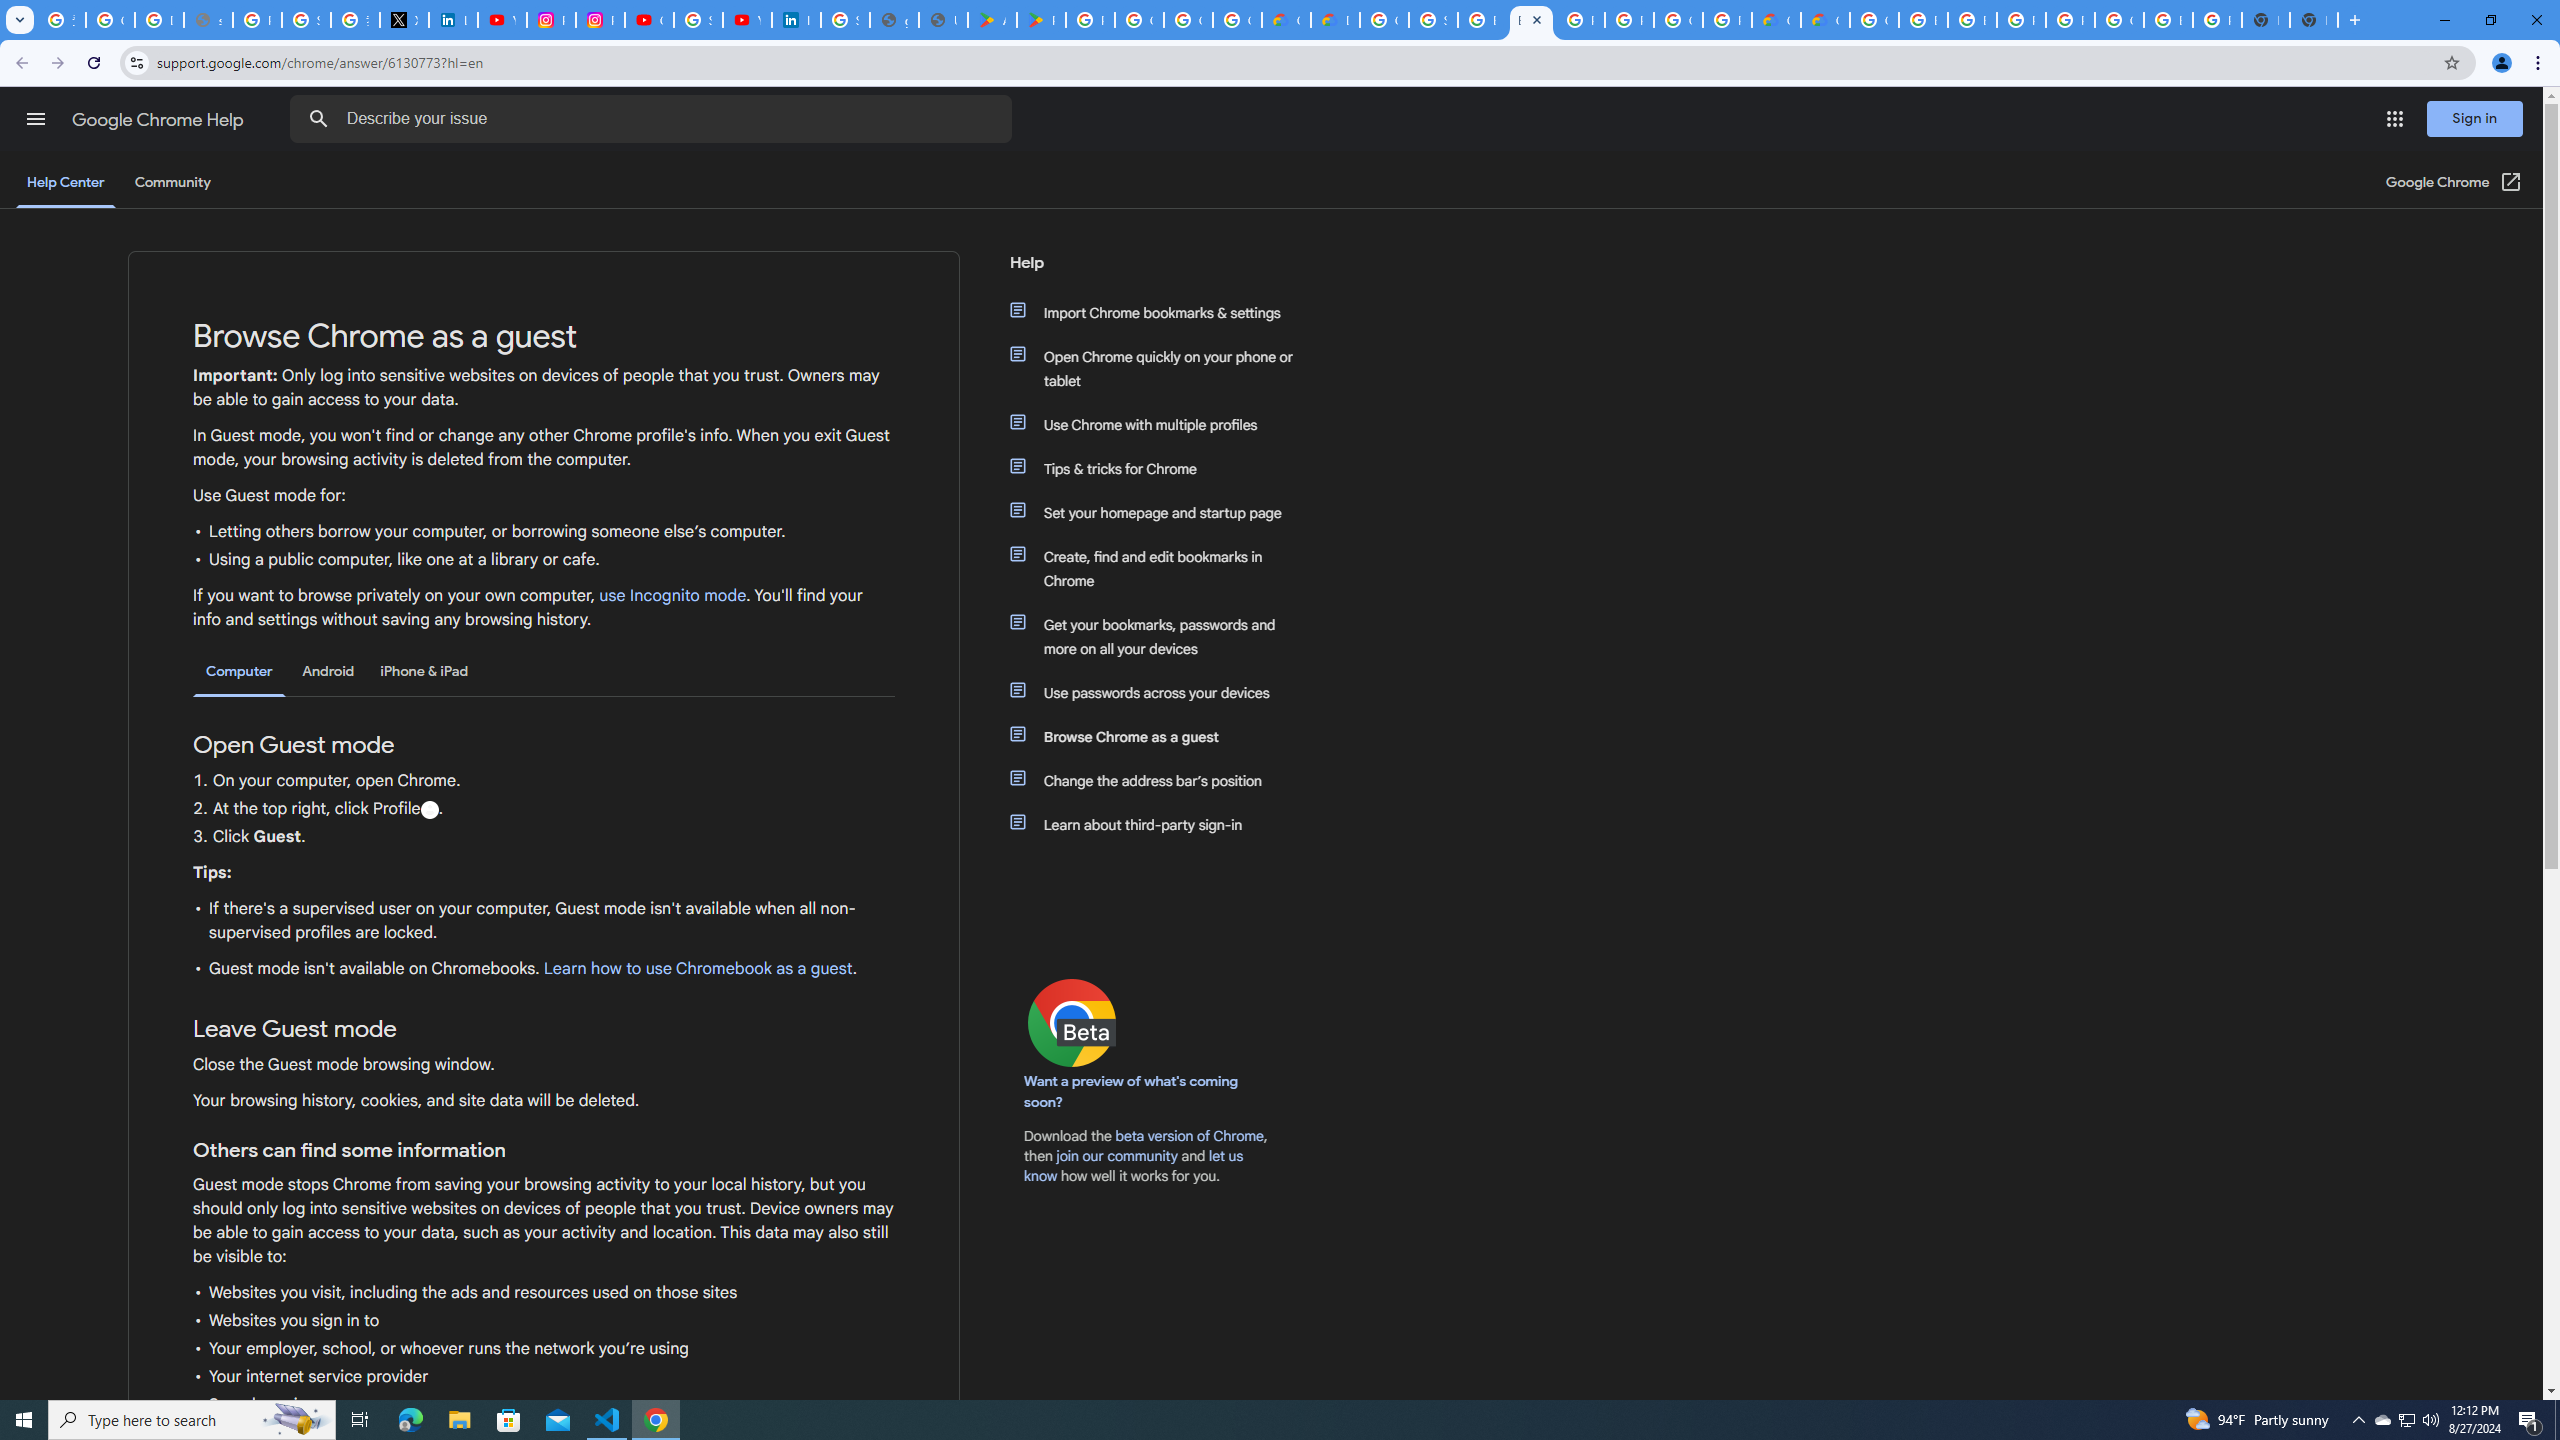 This screenshot has width=2560, height=1440. I want to click on Google Cloud Estimate Summary, so click(1825, 20).